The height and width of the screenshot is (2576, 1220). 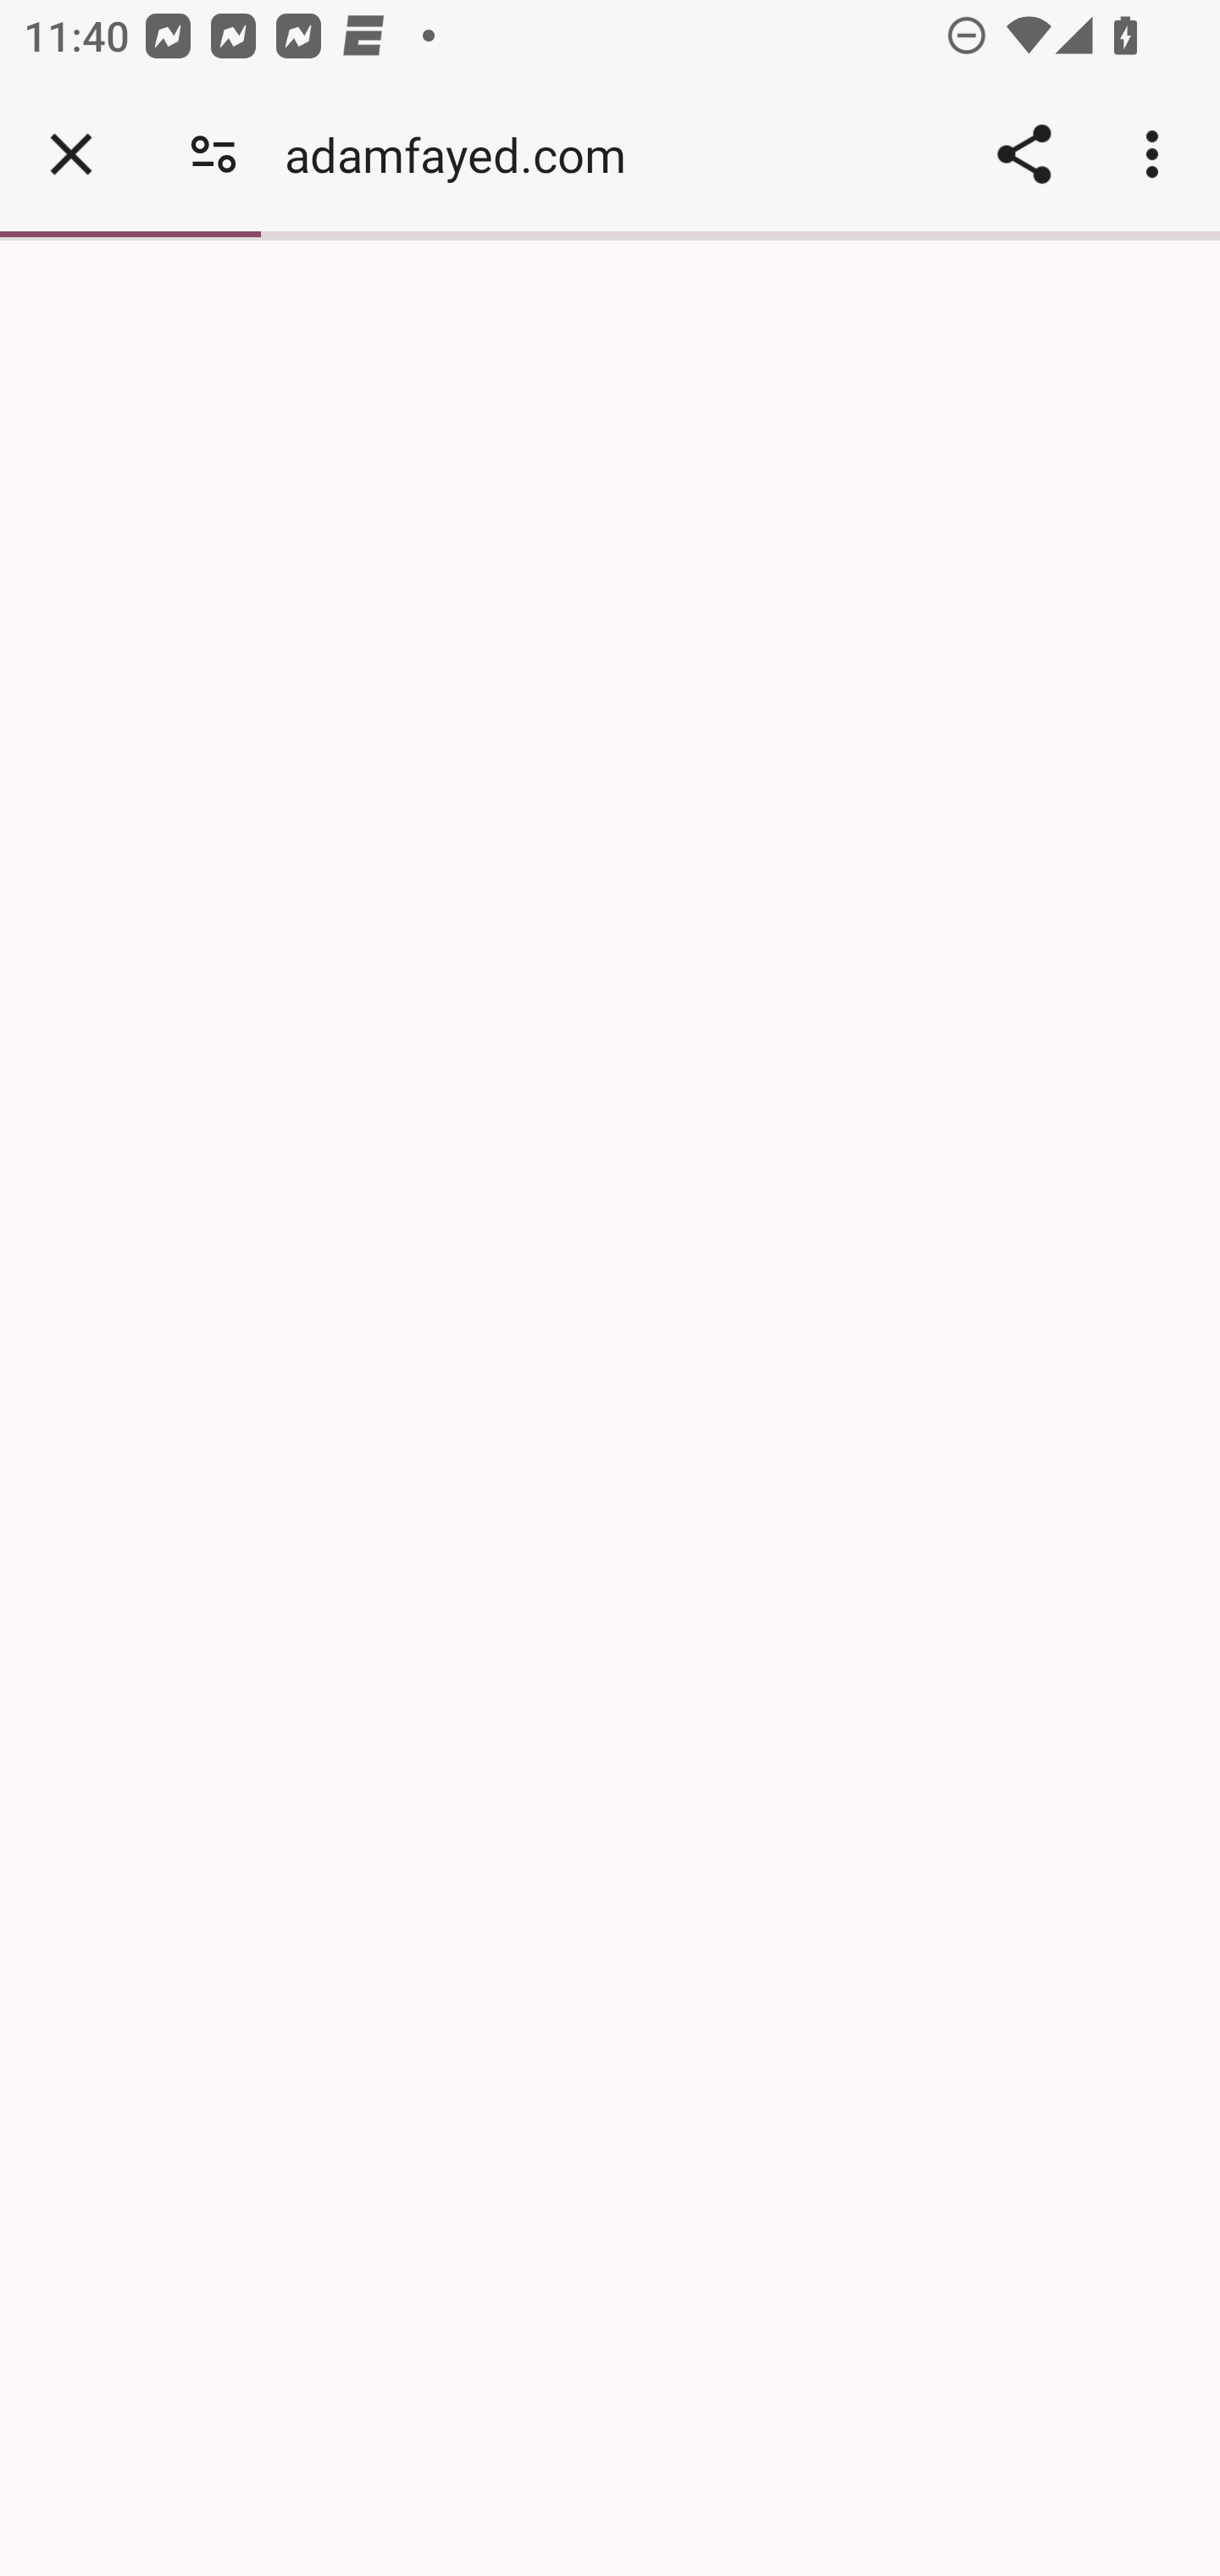 I want to click on Connection is secure, so click(x=213, y=154).